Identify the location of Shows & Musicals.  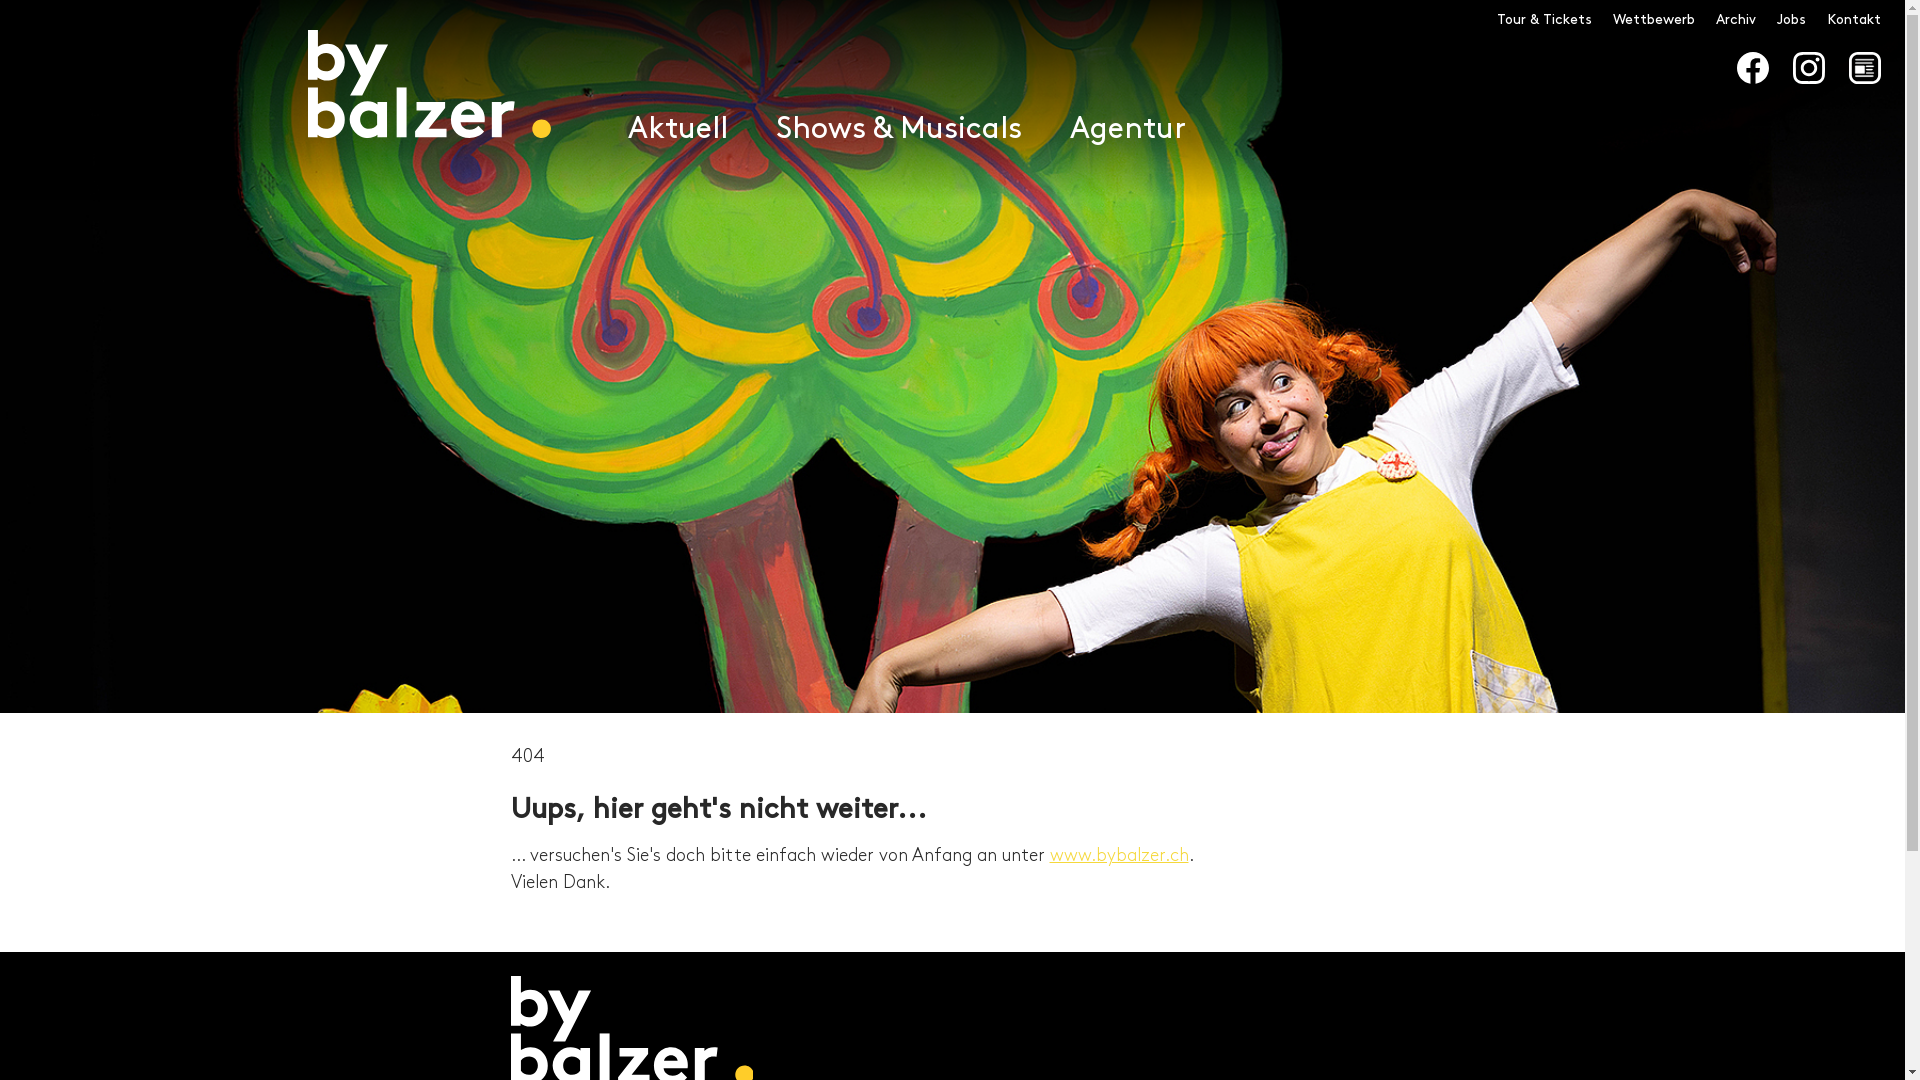
(899, 130).